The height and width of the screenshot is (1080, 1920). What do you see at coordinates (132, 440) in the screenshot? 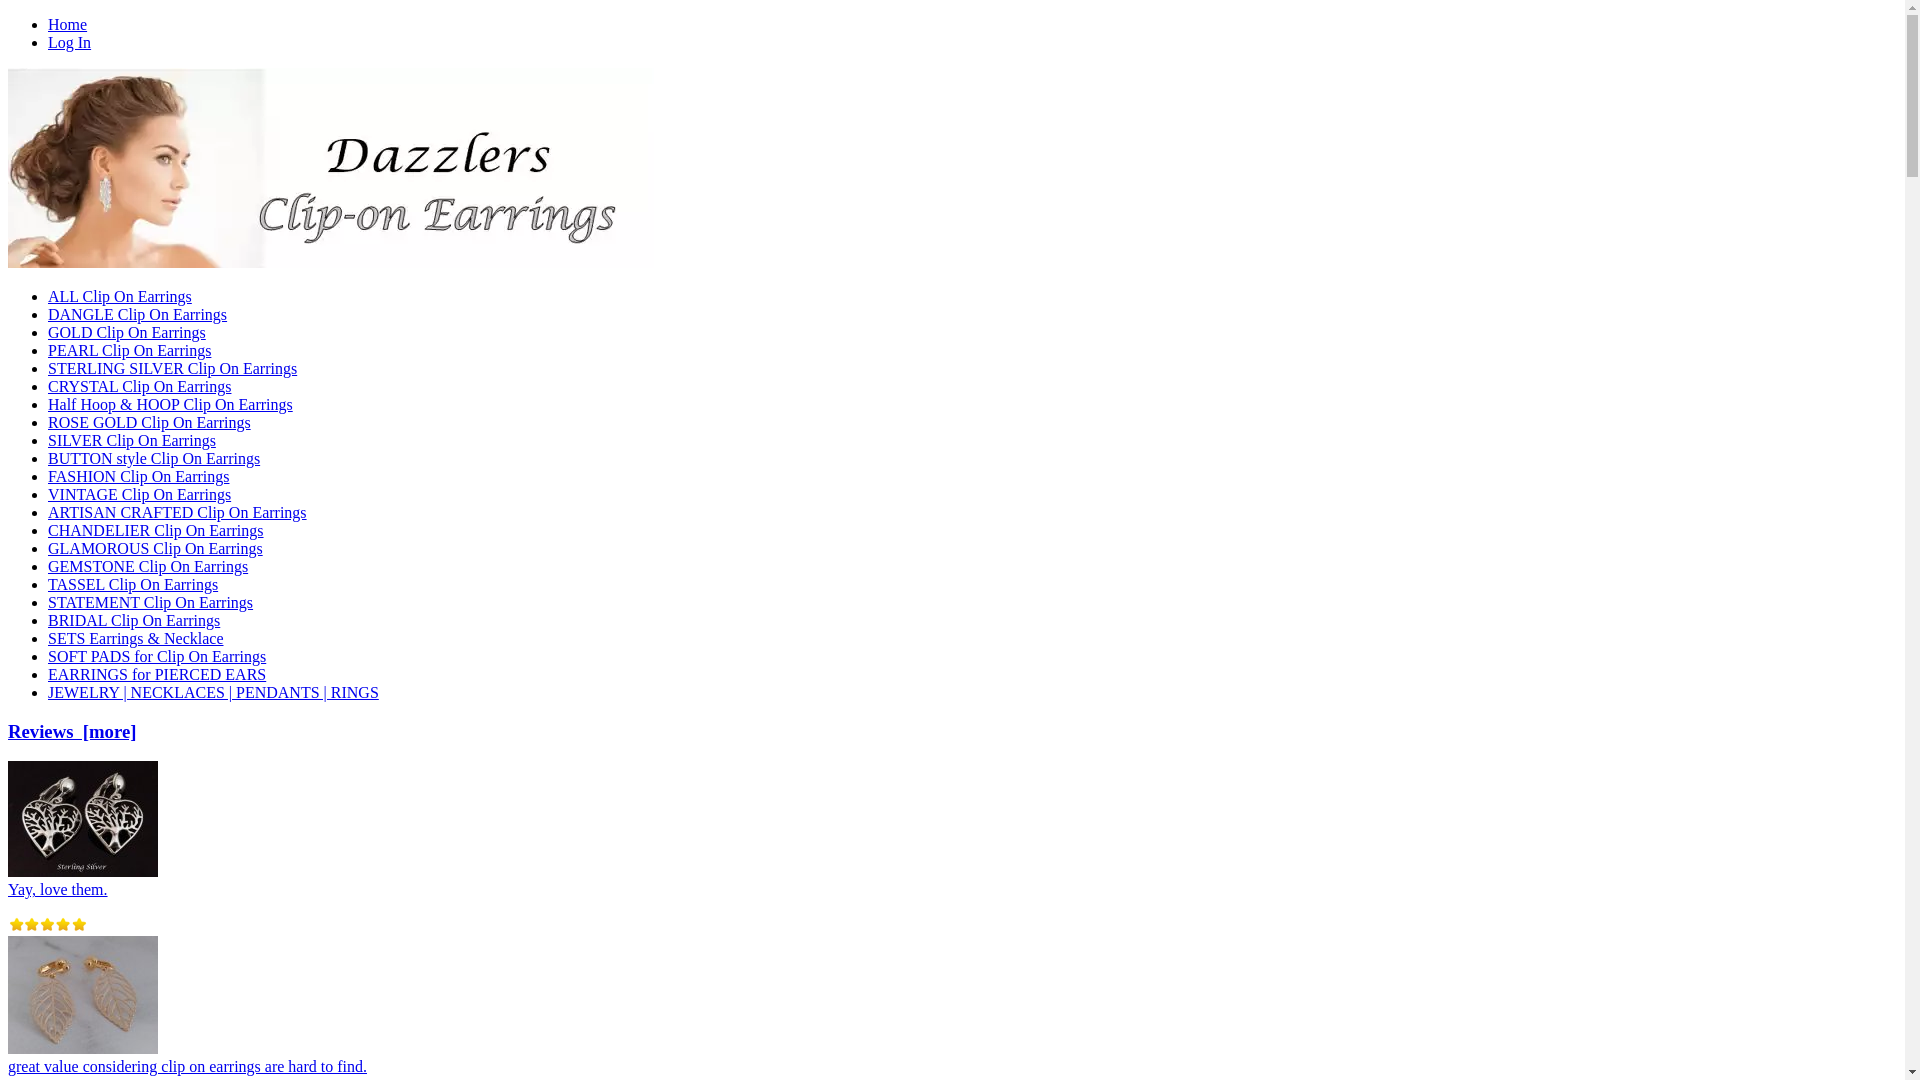
I see `SILVER Clip On Earrings` at bounding box center [132, 440].